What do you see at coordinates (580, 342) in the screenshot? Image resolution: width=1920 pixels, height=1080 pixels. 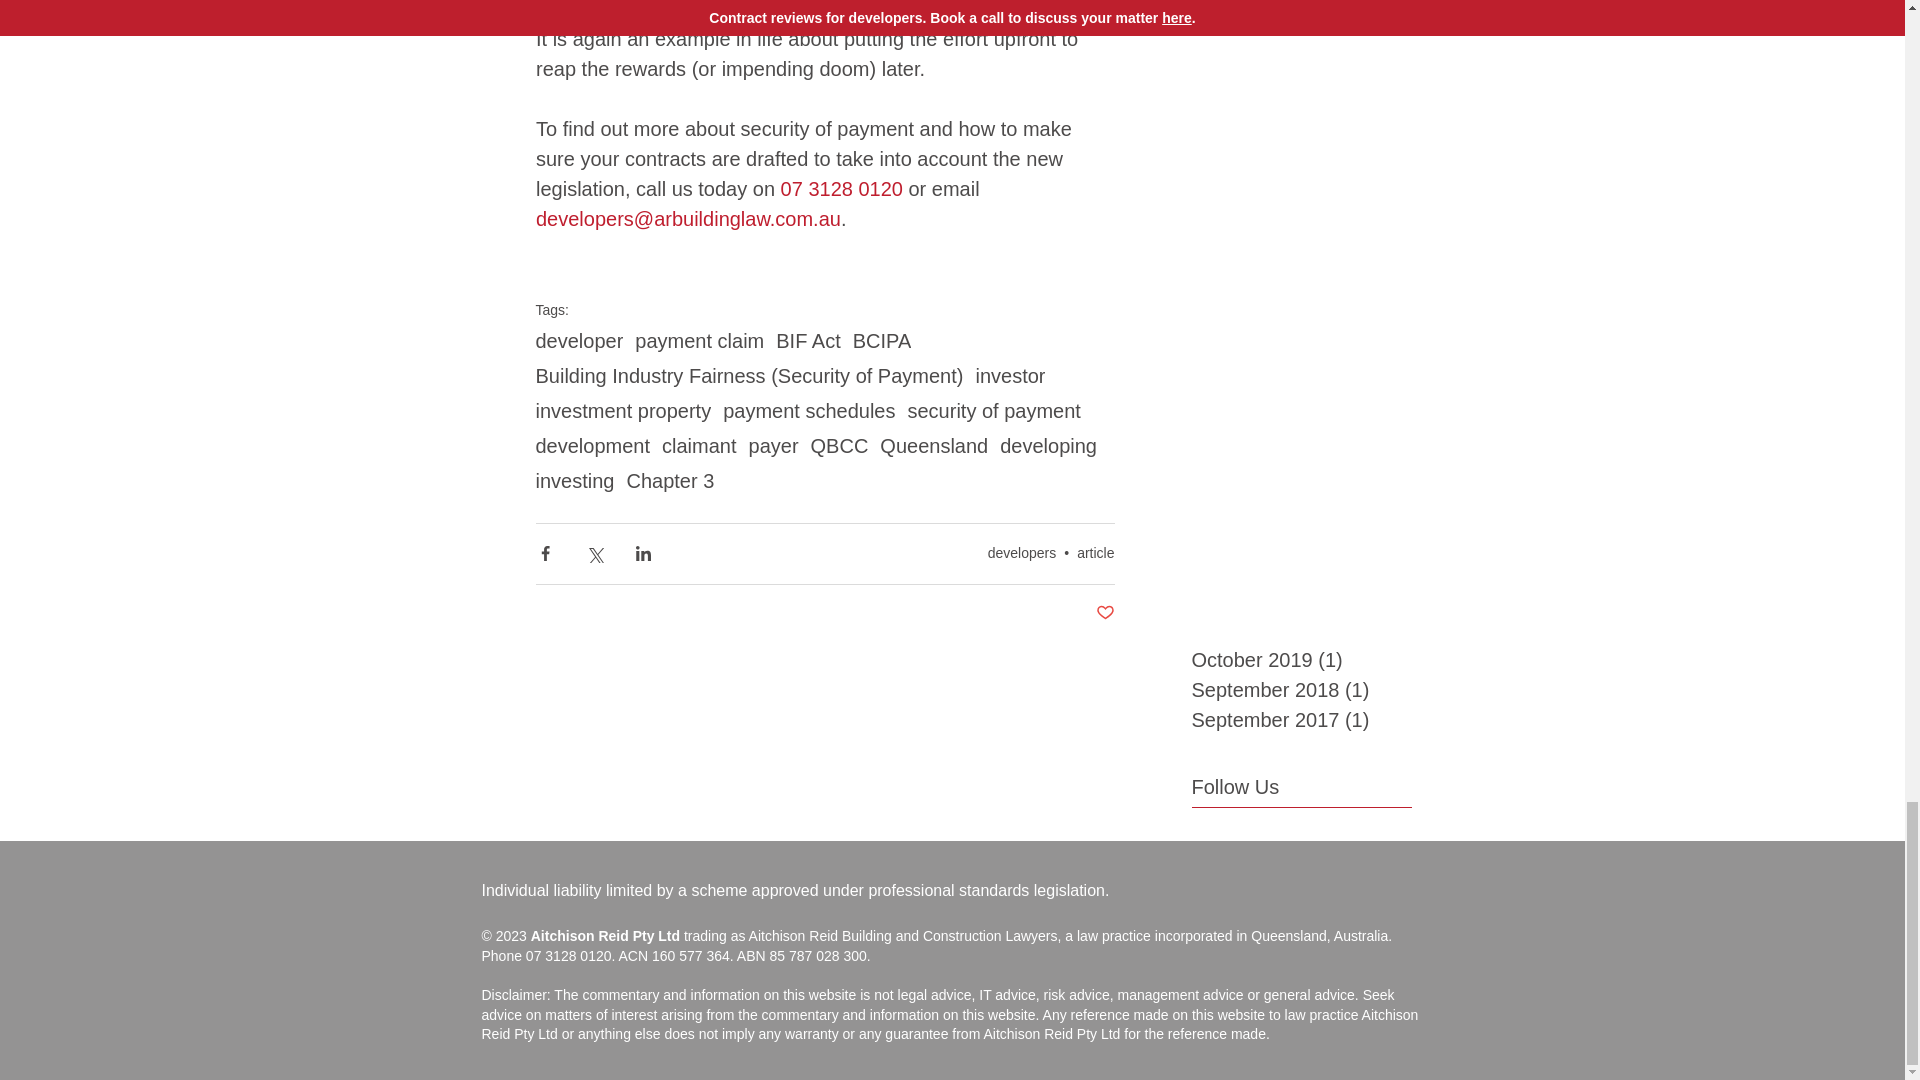 I see `developer` at bounding box center [580, 342].